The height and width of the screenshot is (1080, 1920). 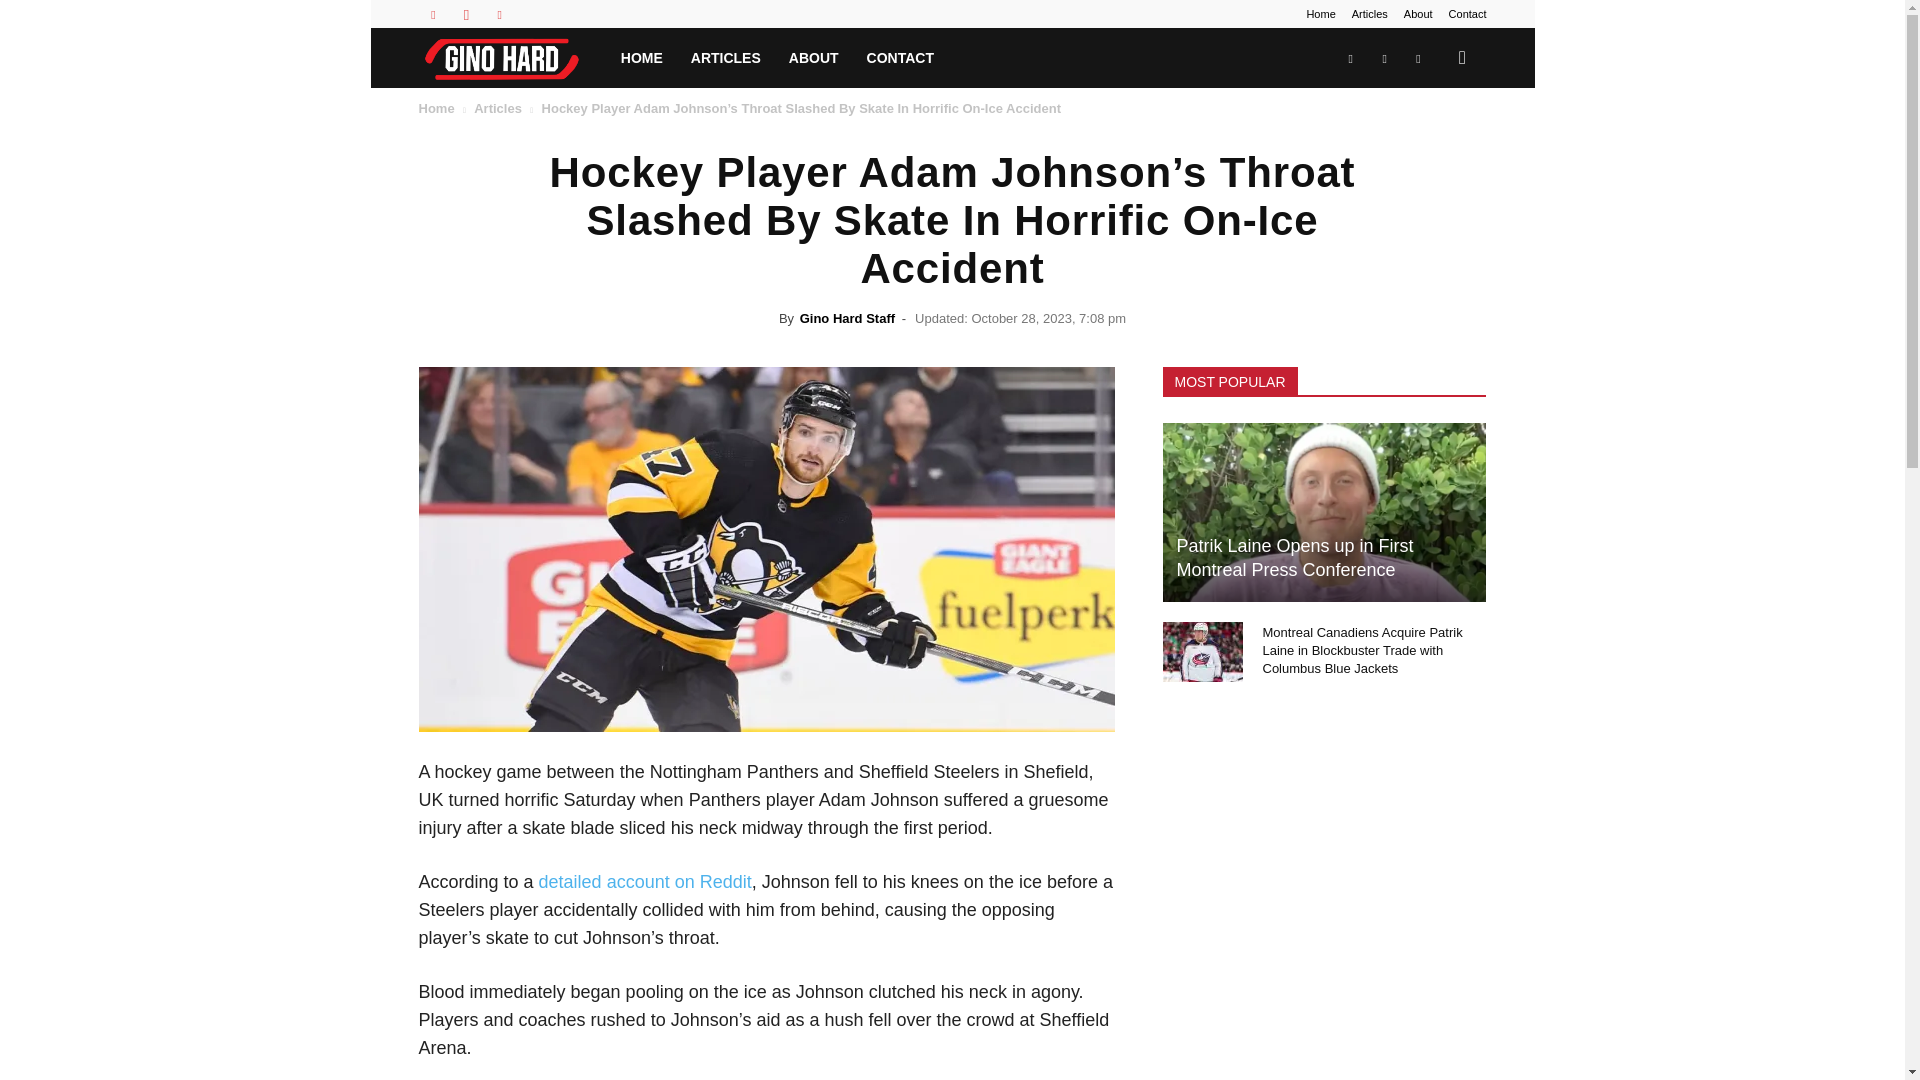 I want to click on ABOUT, so click(x=814, y=58).